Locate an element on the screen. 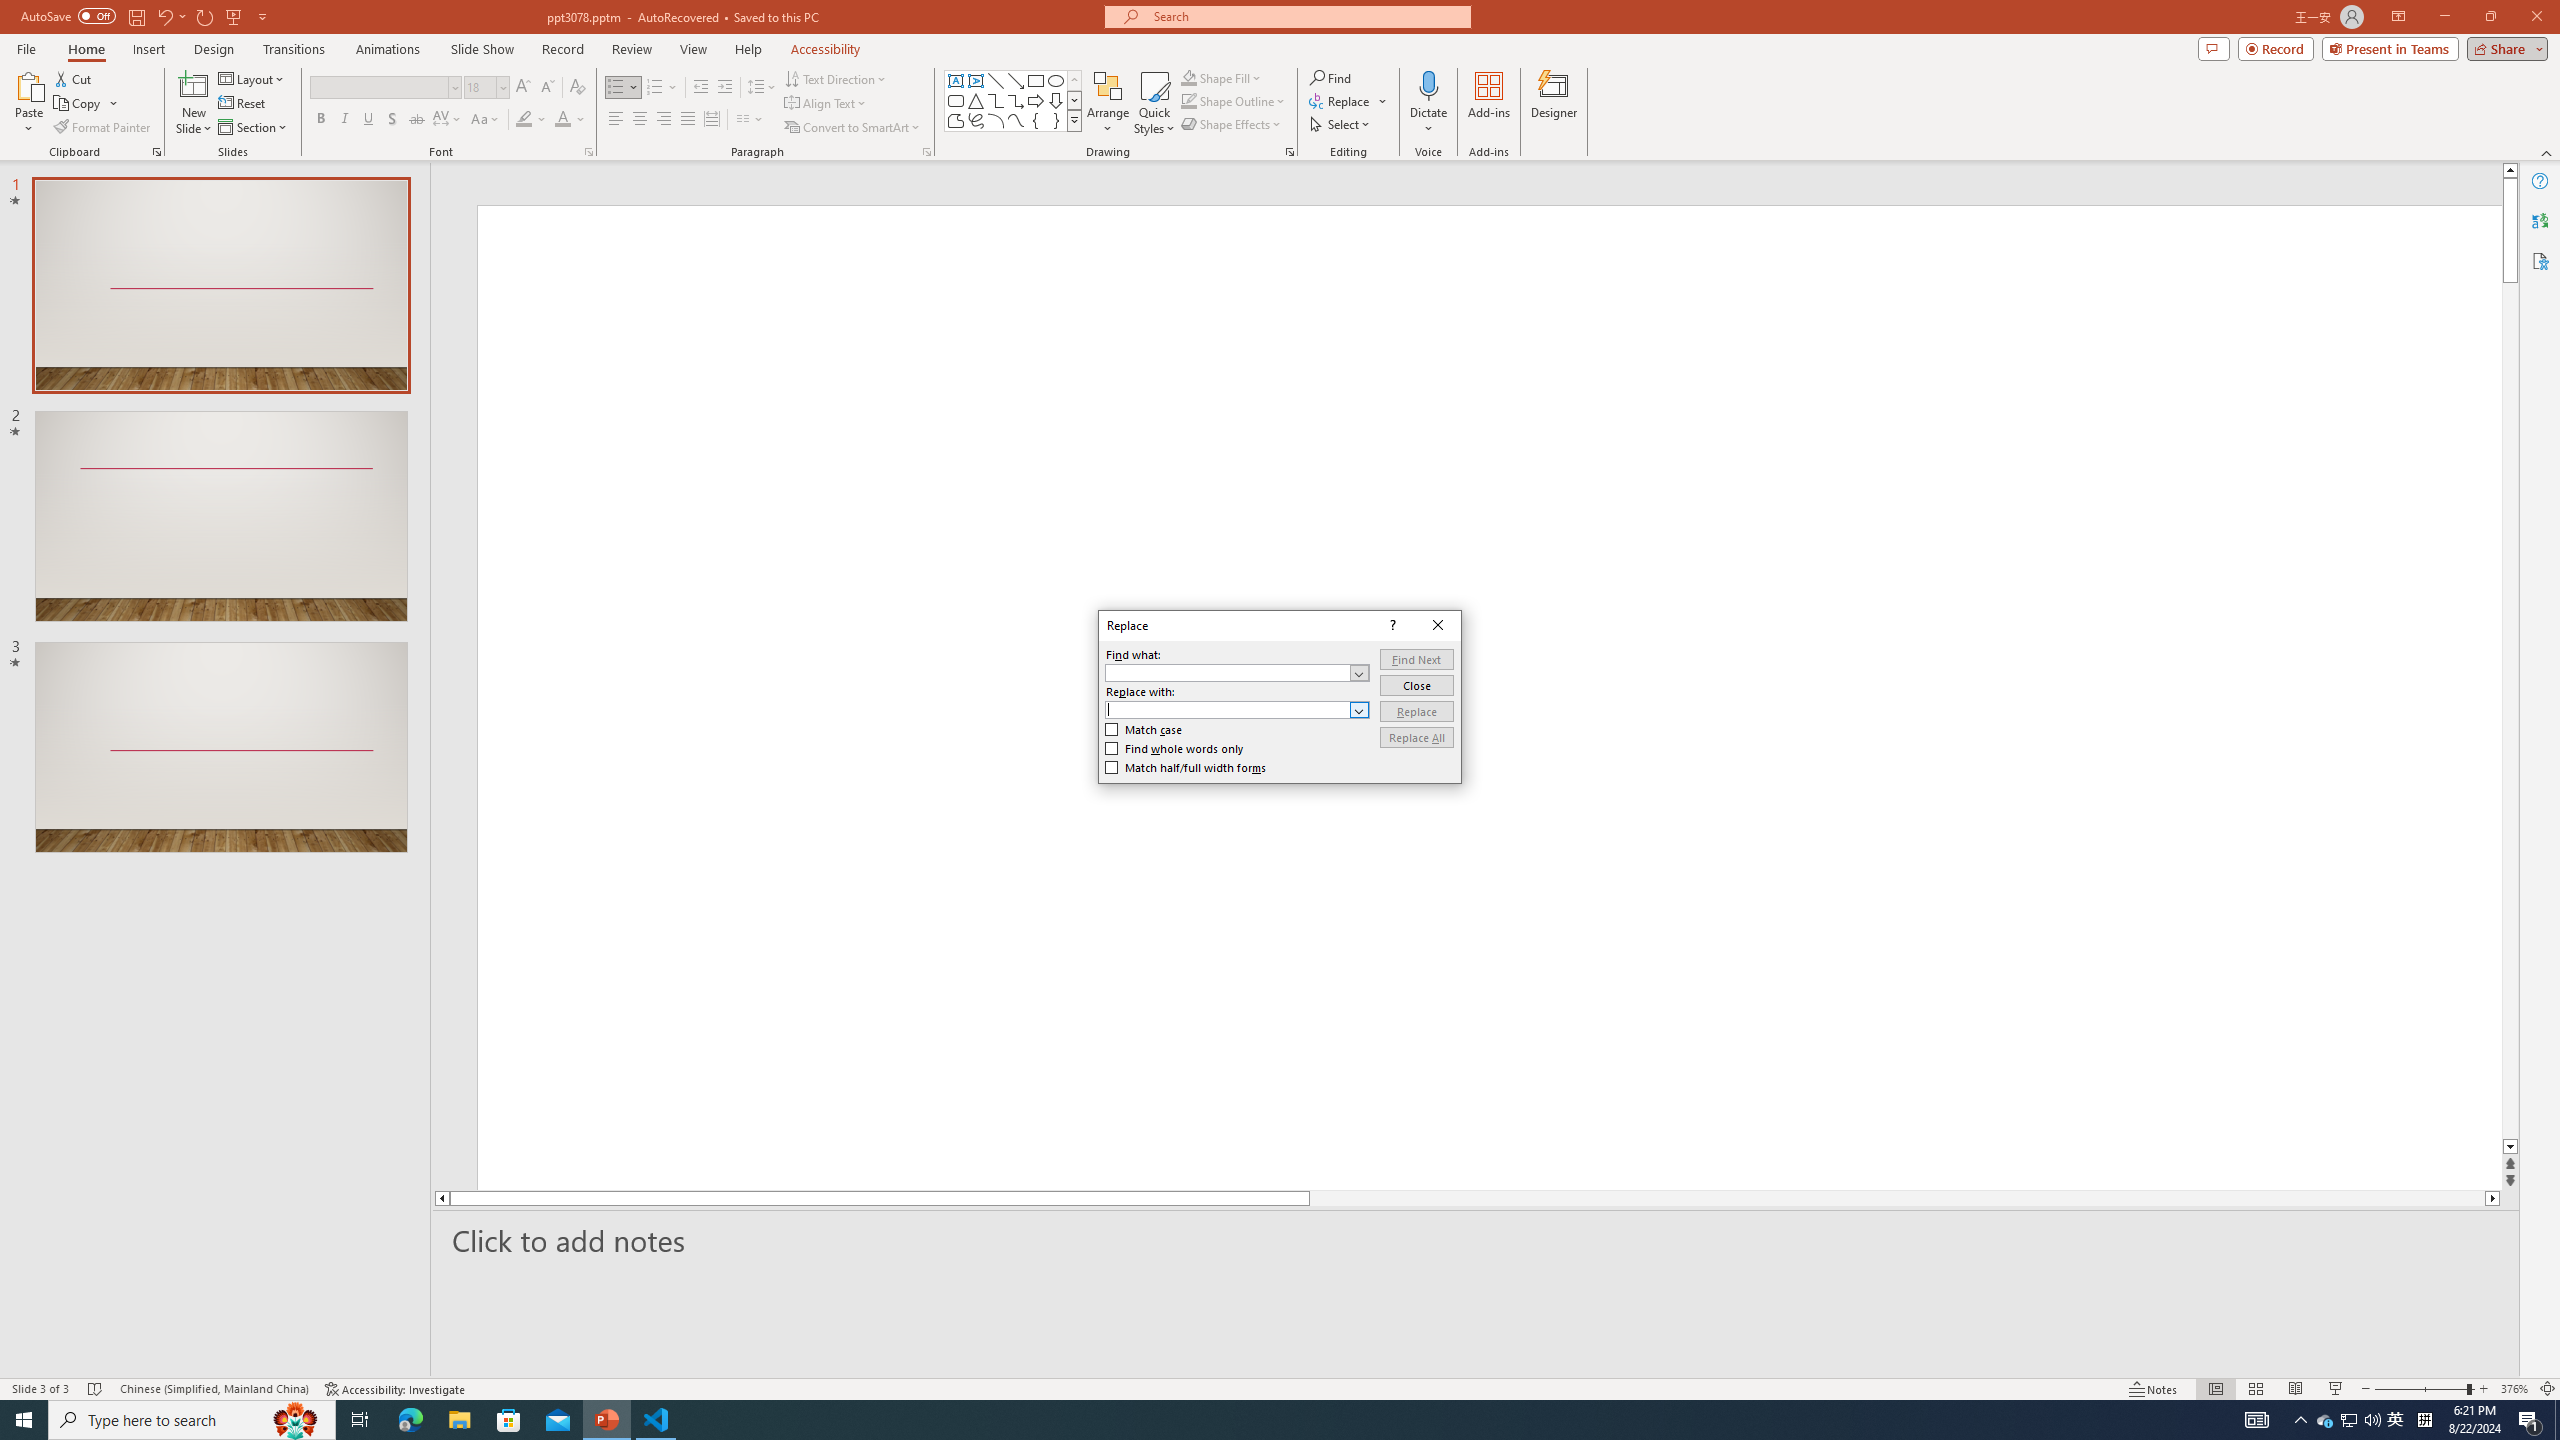  Arrow: Down is located at coordinates (1056, 100).